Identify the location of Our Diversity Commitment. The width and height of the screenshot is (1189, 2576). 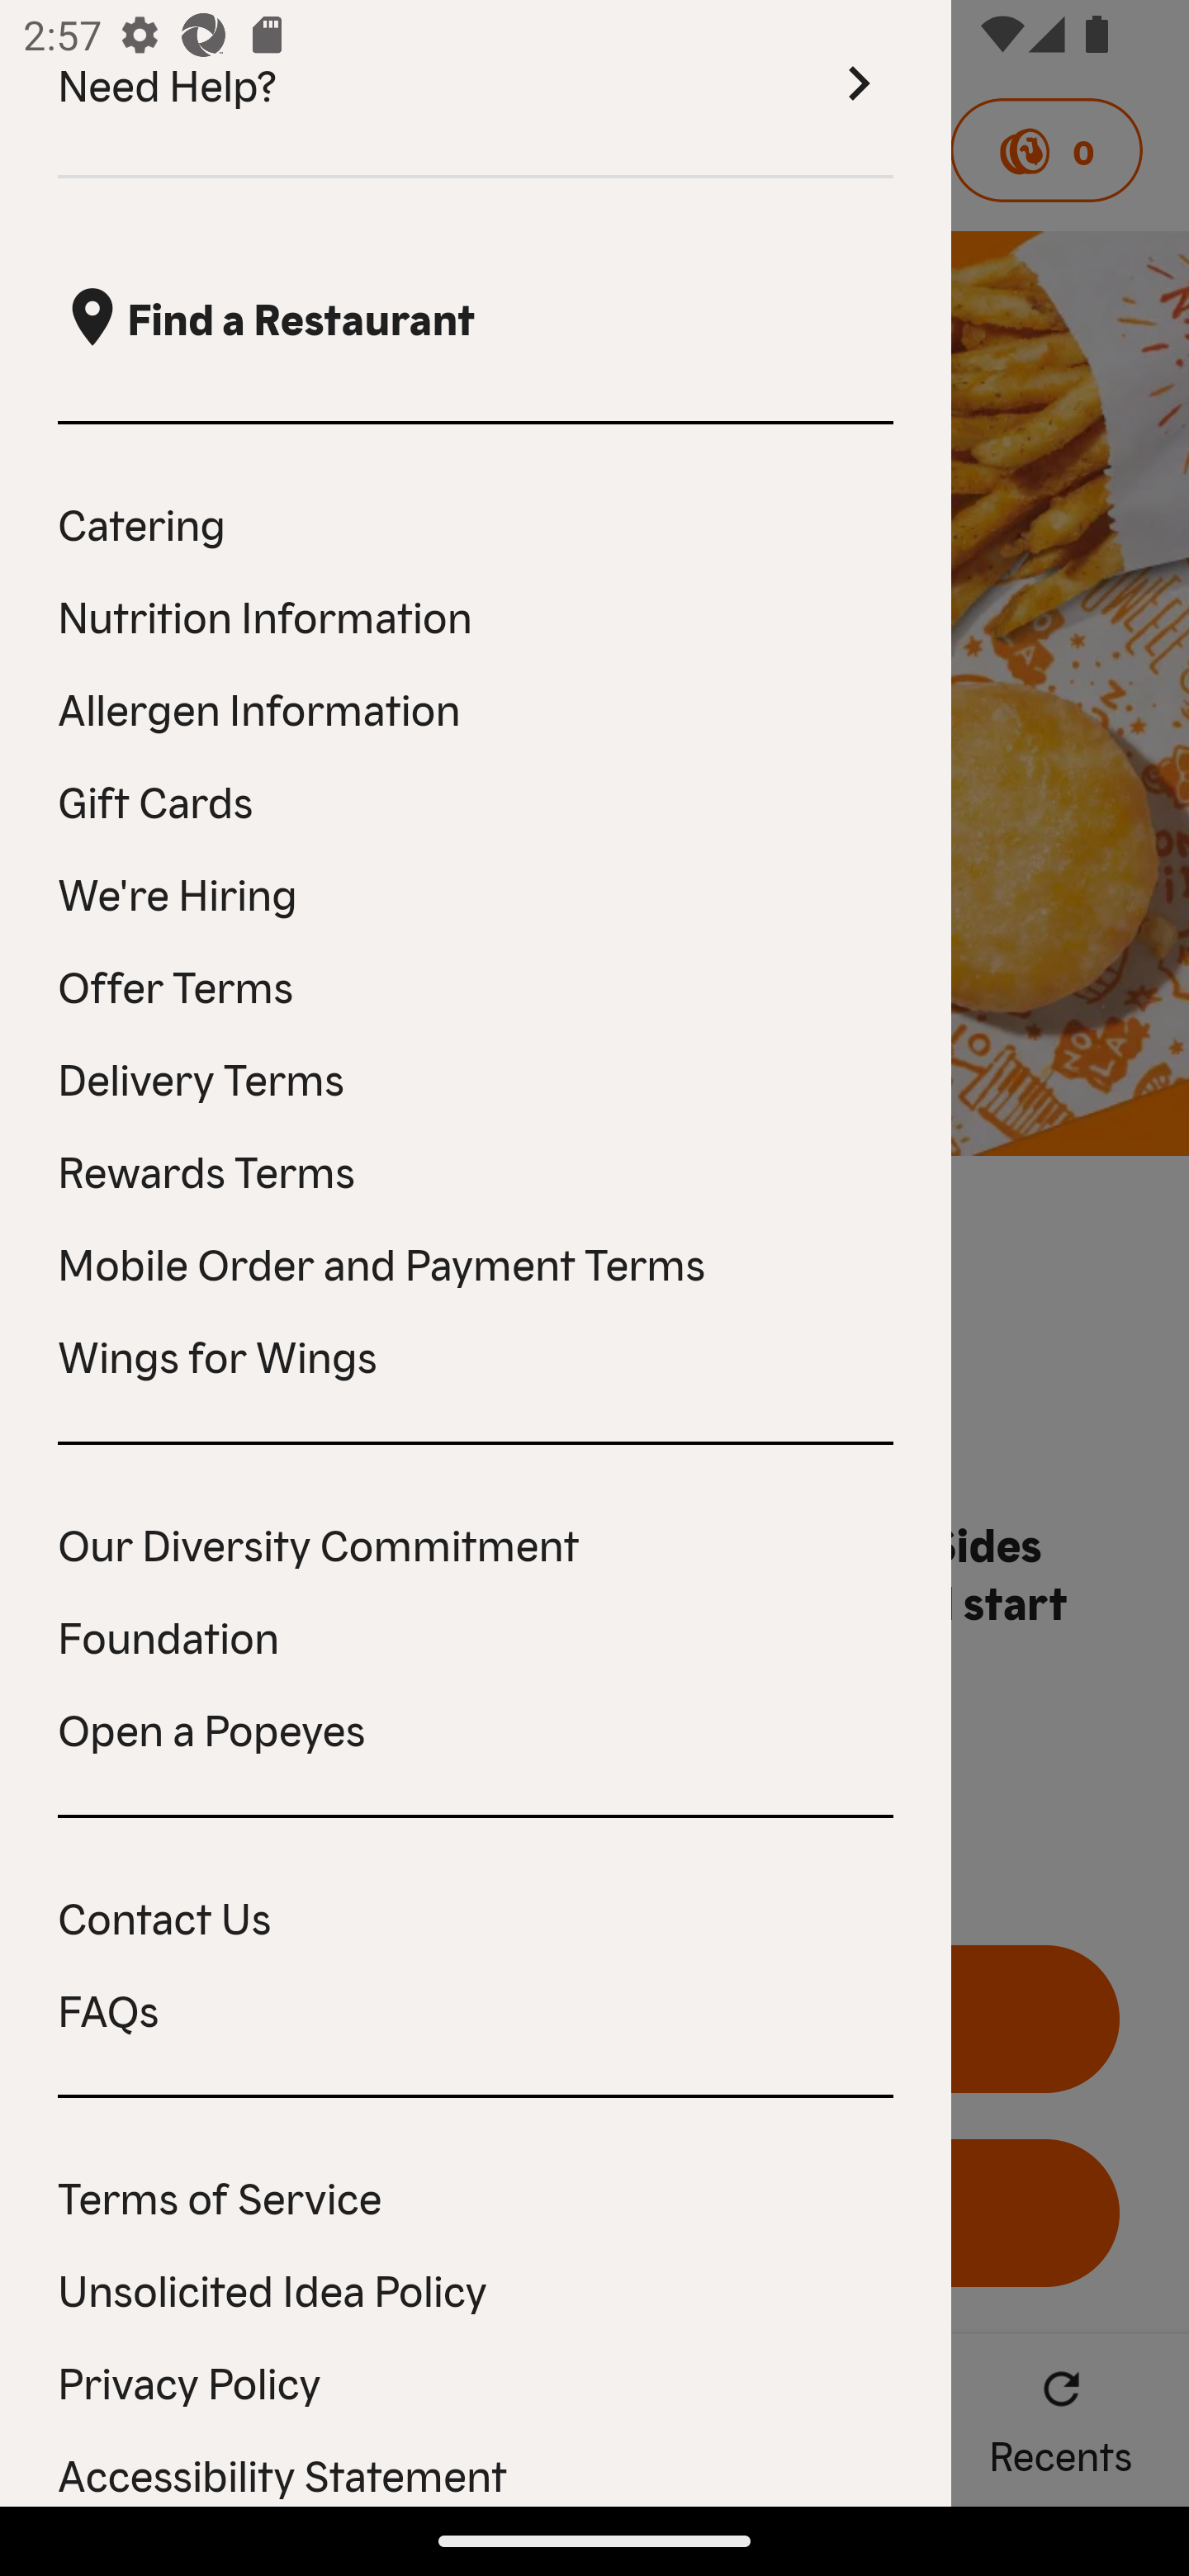
(476, 1542).